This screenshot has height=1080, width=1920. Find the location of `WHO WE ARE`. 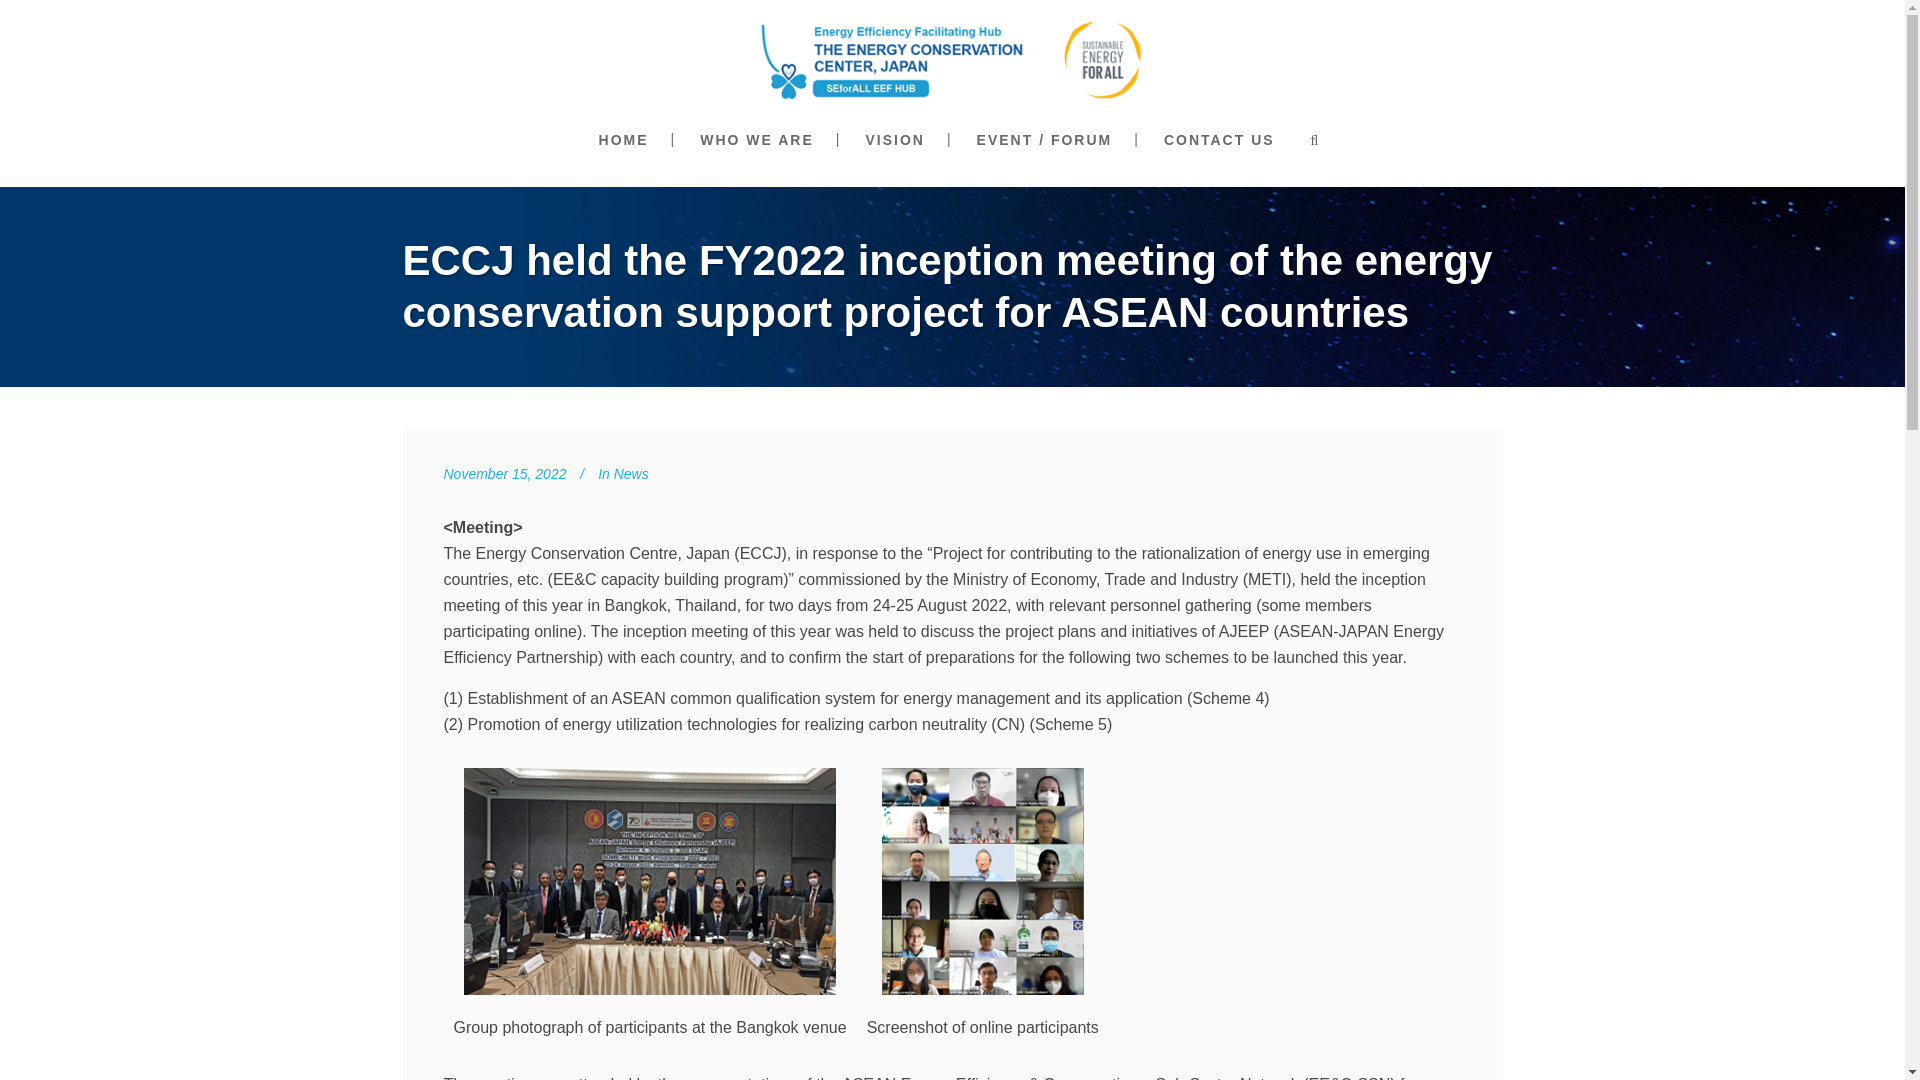

WHO WE ARE is located at coordinates (756, 140).